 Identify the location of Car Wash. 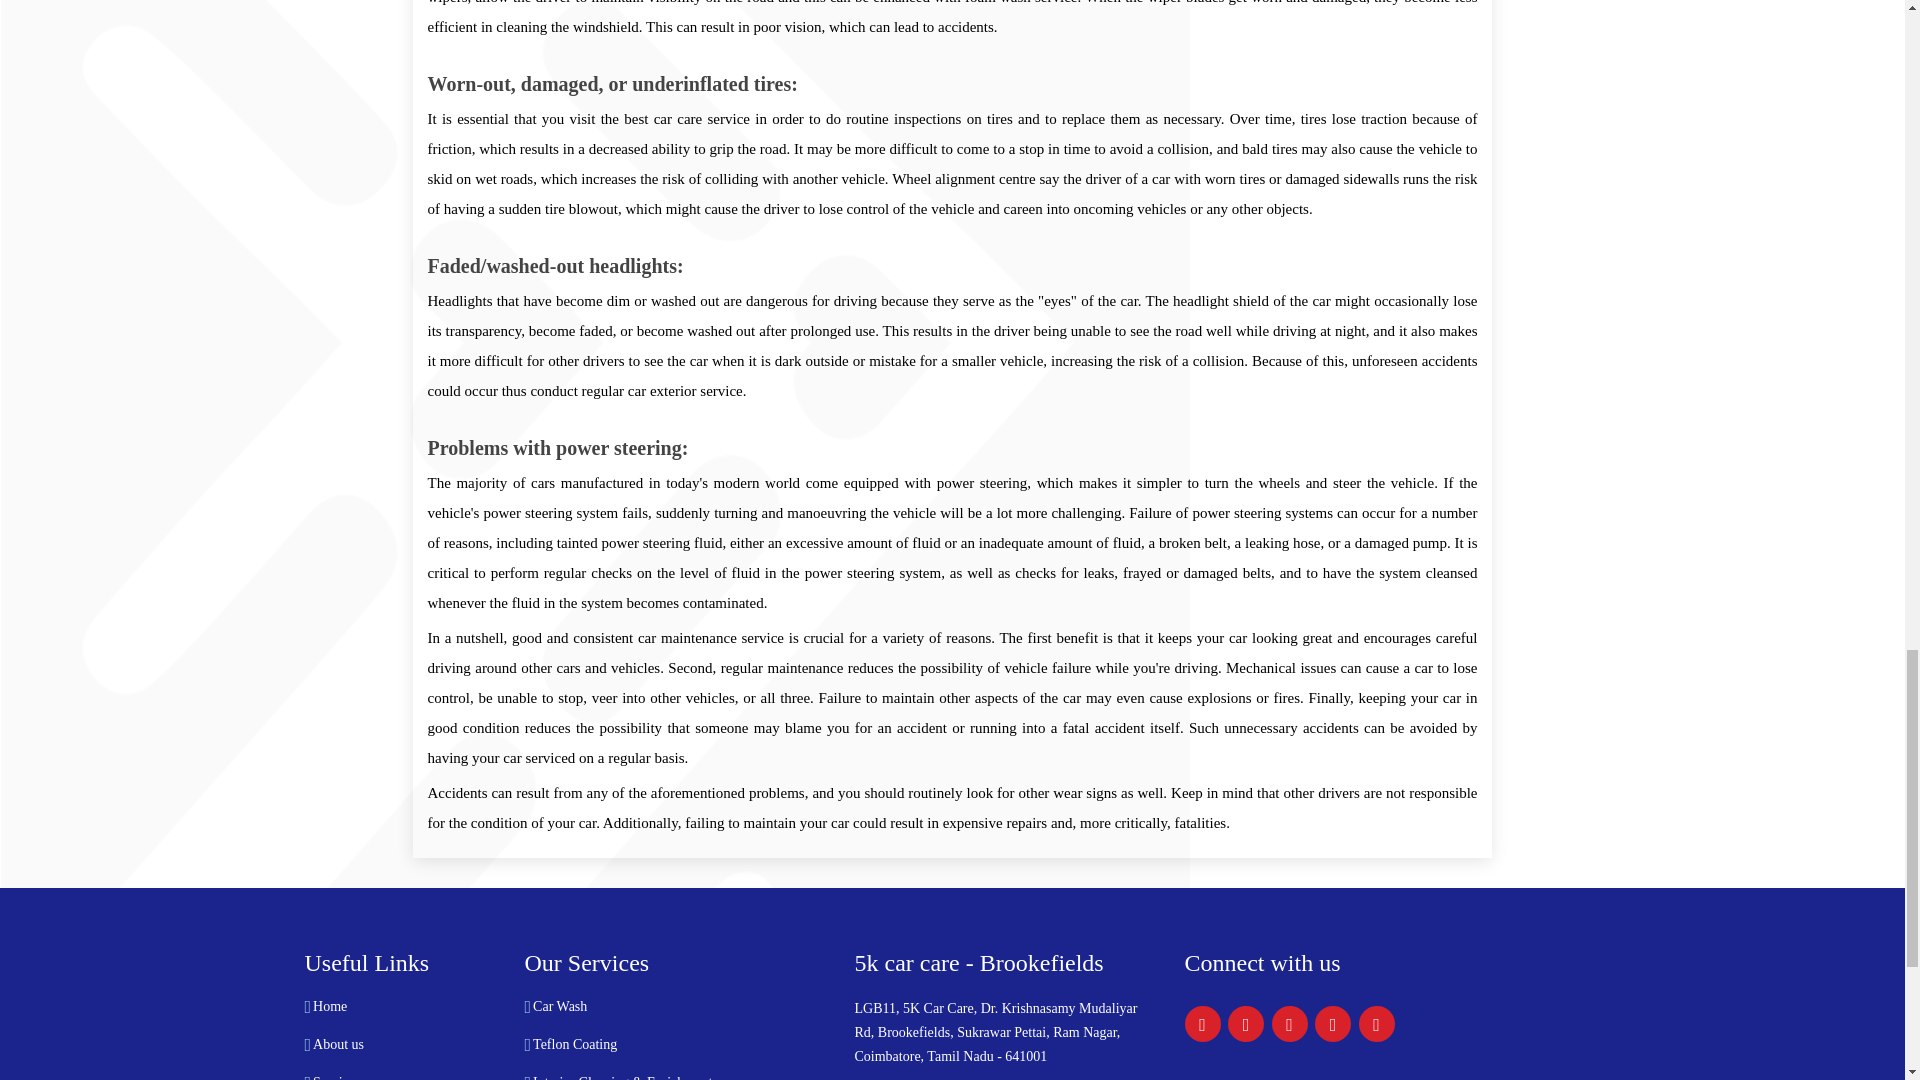
(560, 1007).